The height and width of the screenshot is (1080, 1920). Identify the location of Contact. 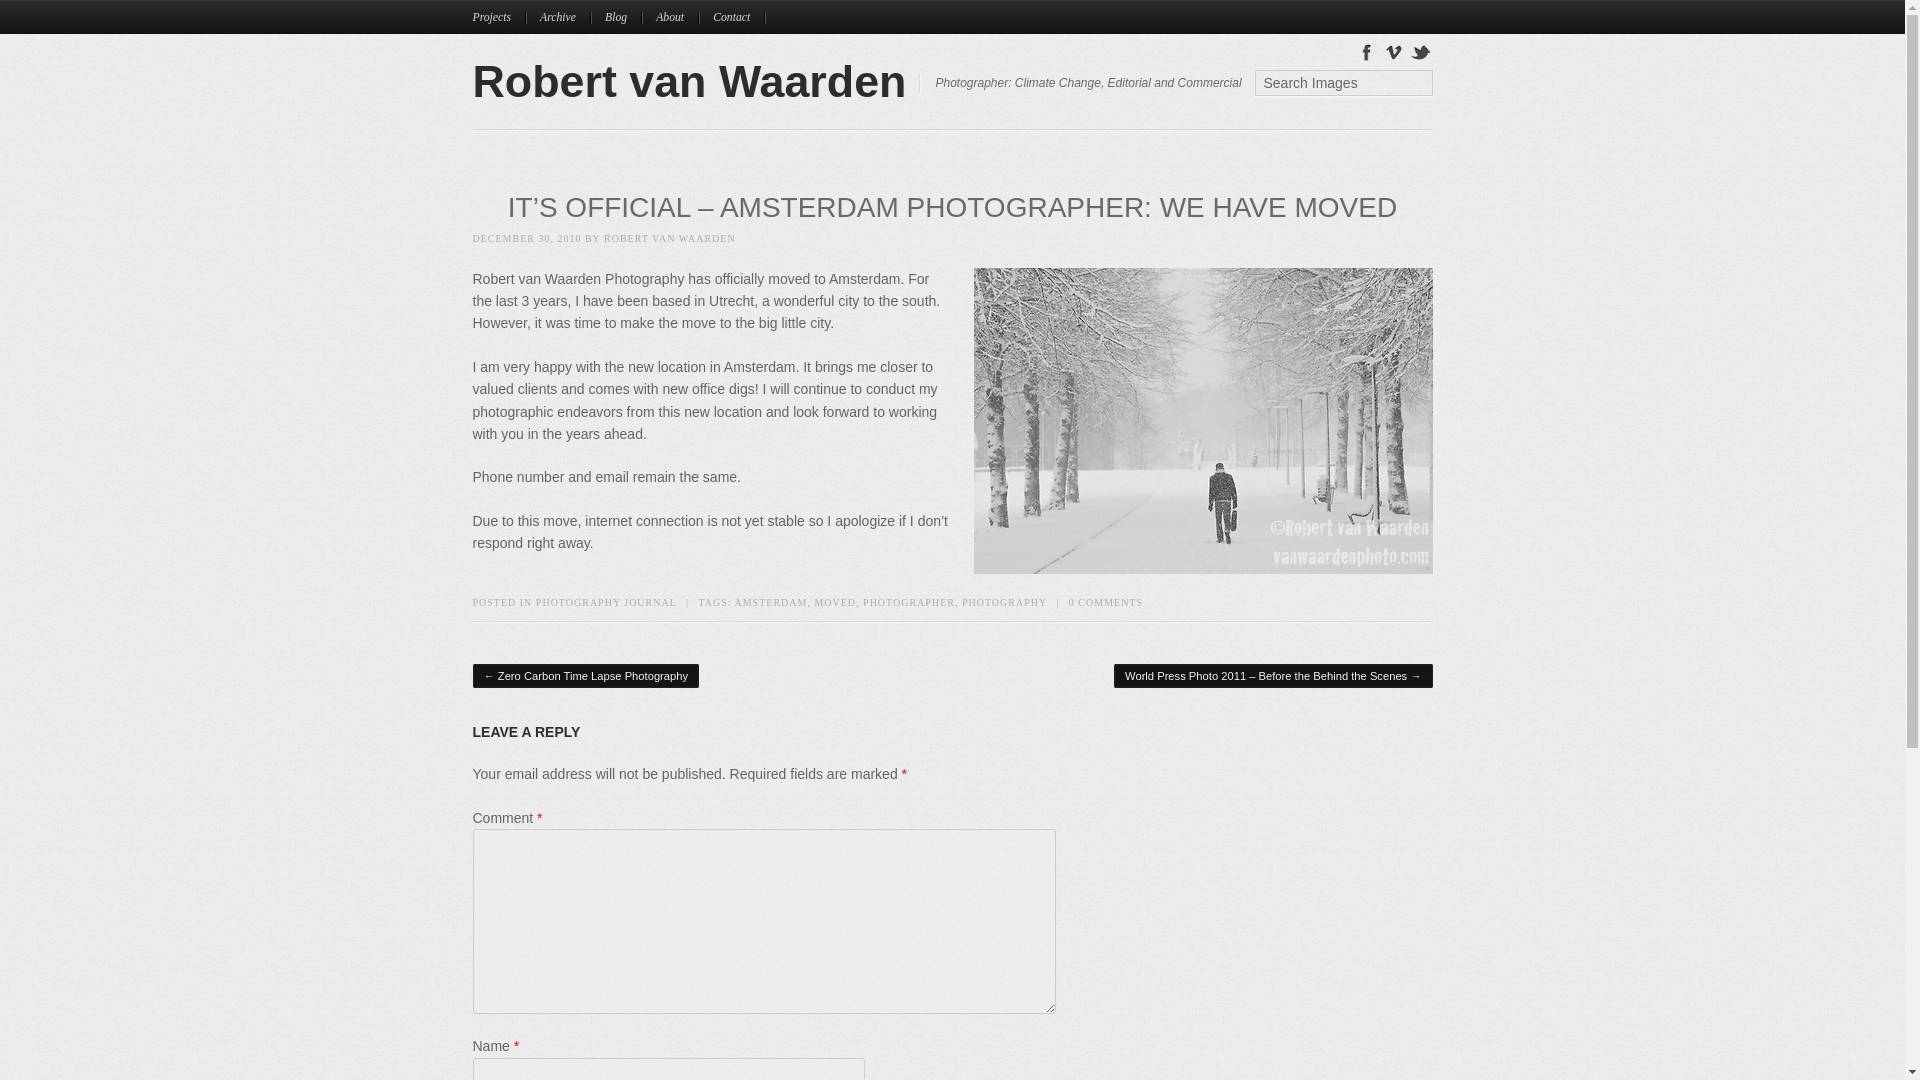
(738, 17).